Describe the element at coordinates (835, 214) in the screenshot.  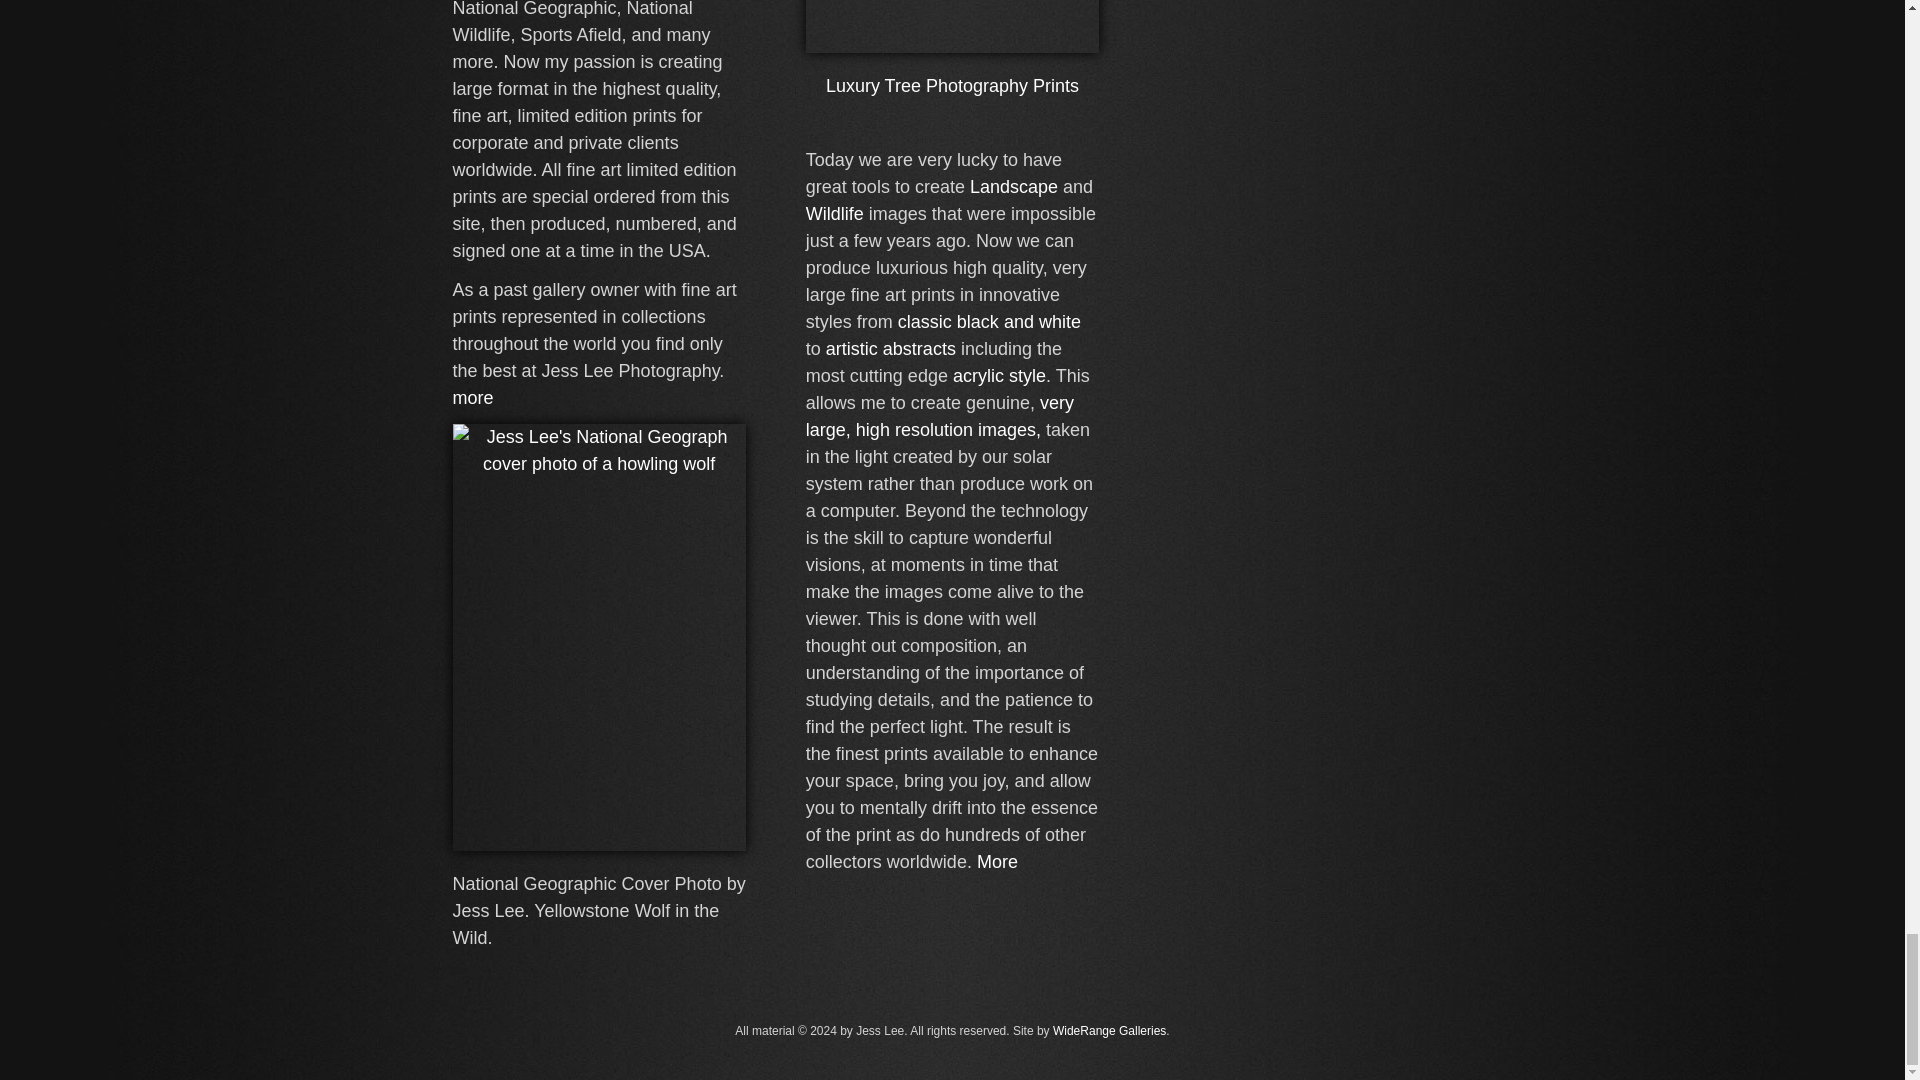
I see `Wildlife` at that location.